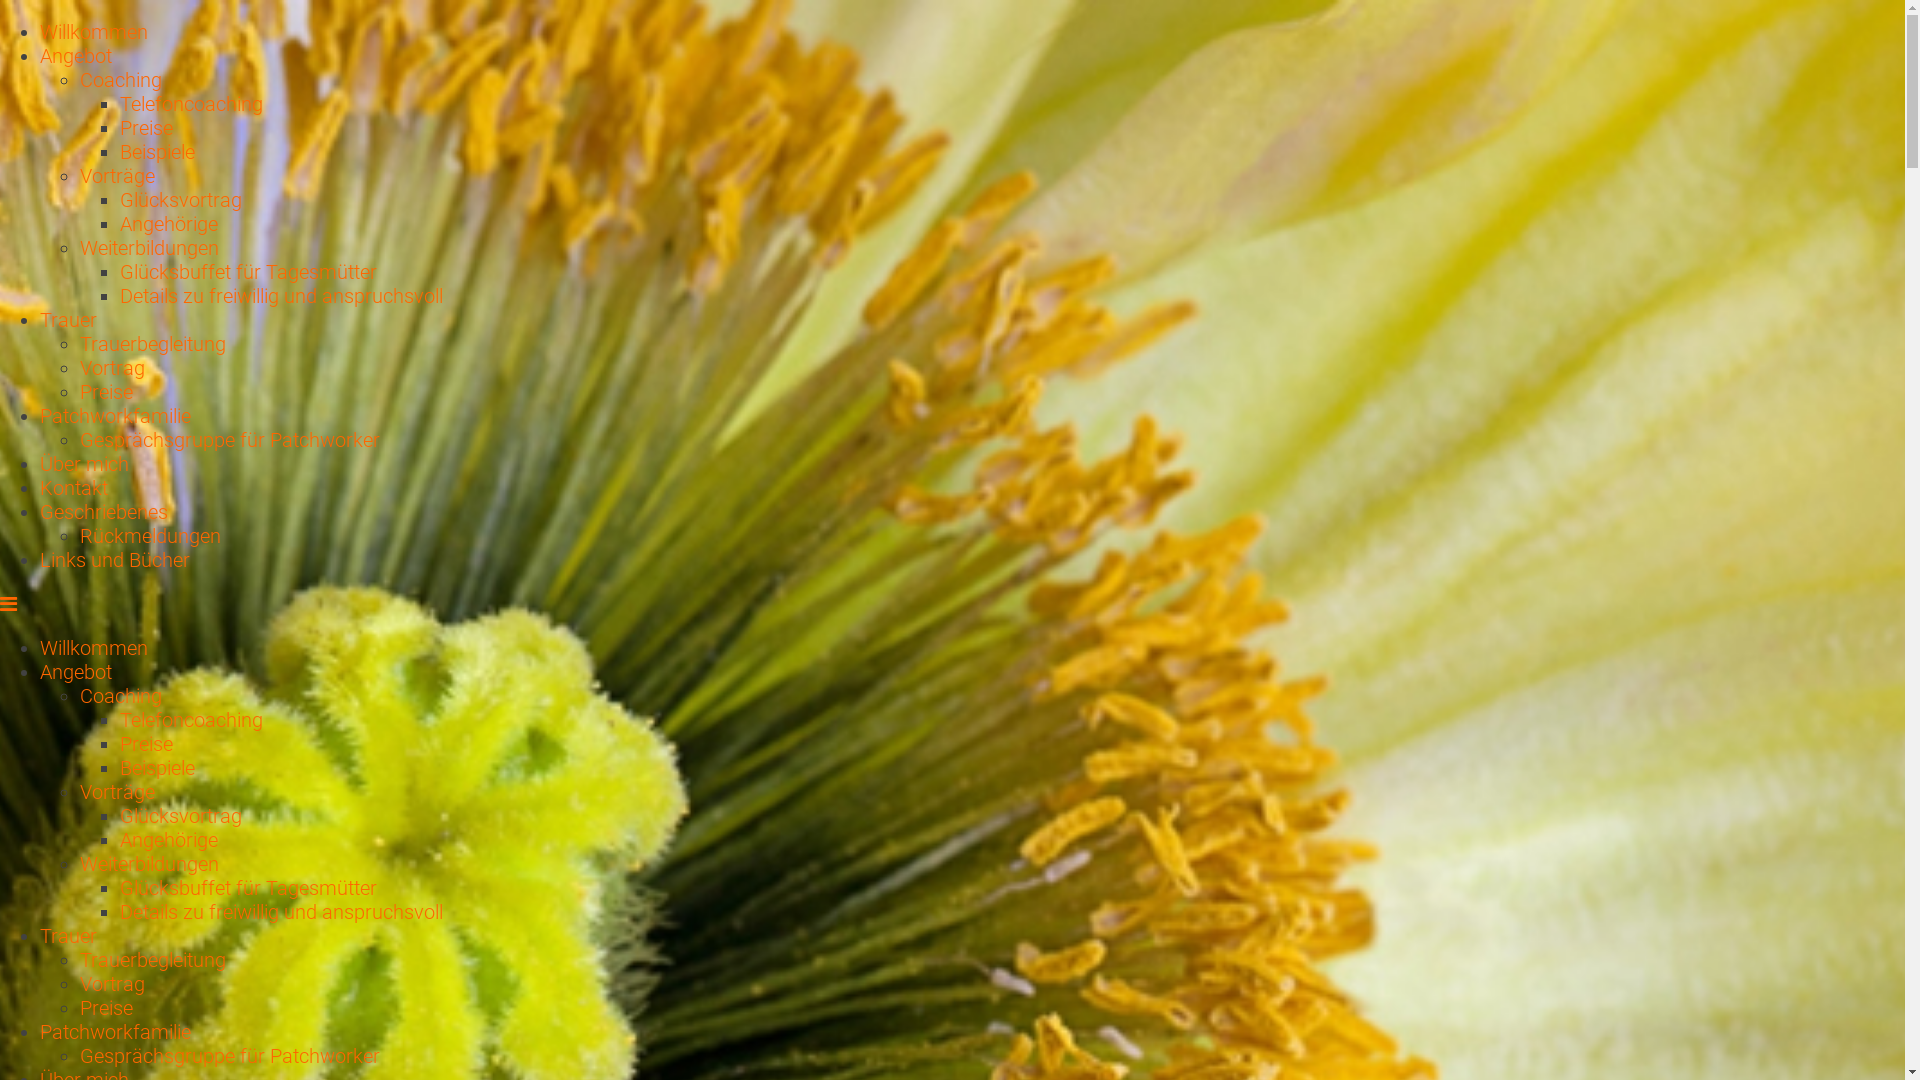 This screenshot has width=1920, height=1080. Describe the element at coordinates (104, 512) in the screenshot. I see `Geschriebenes` at that location.